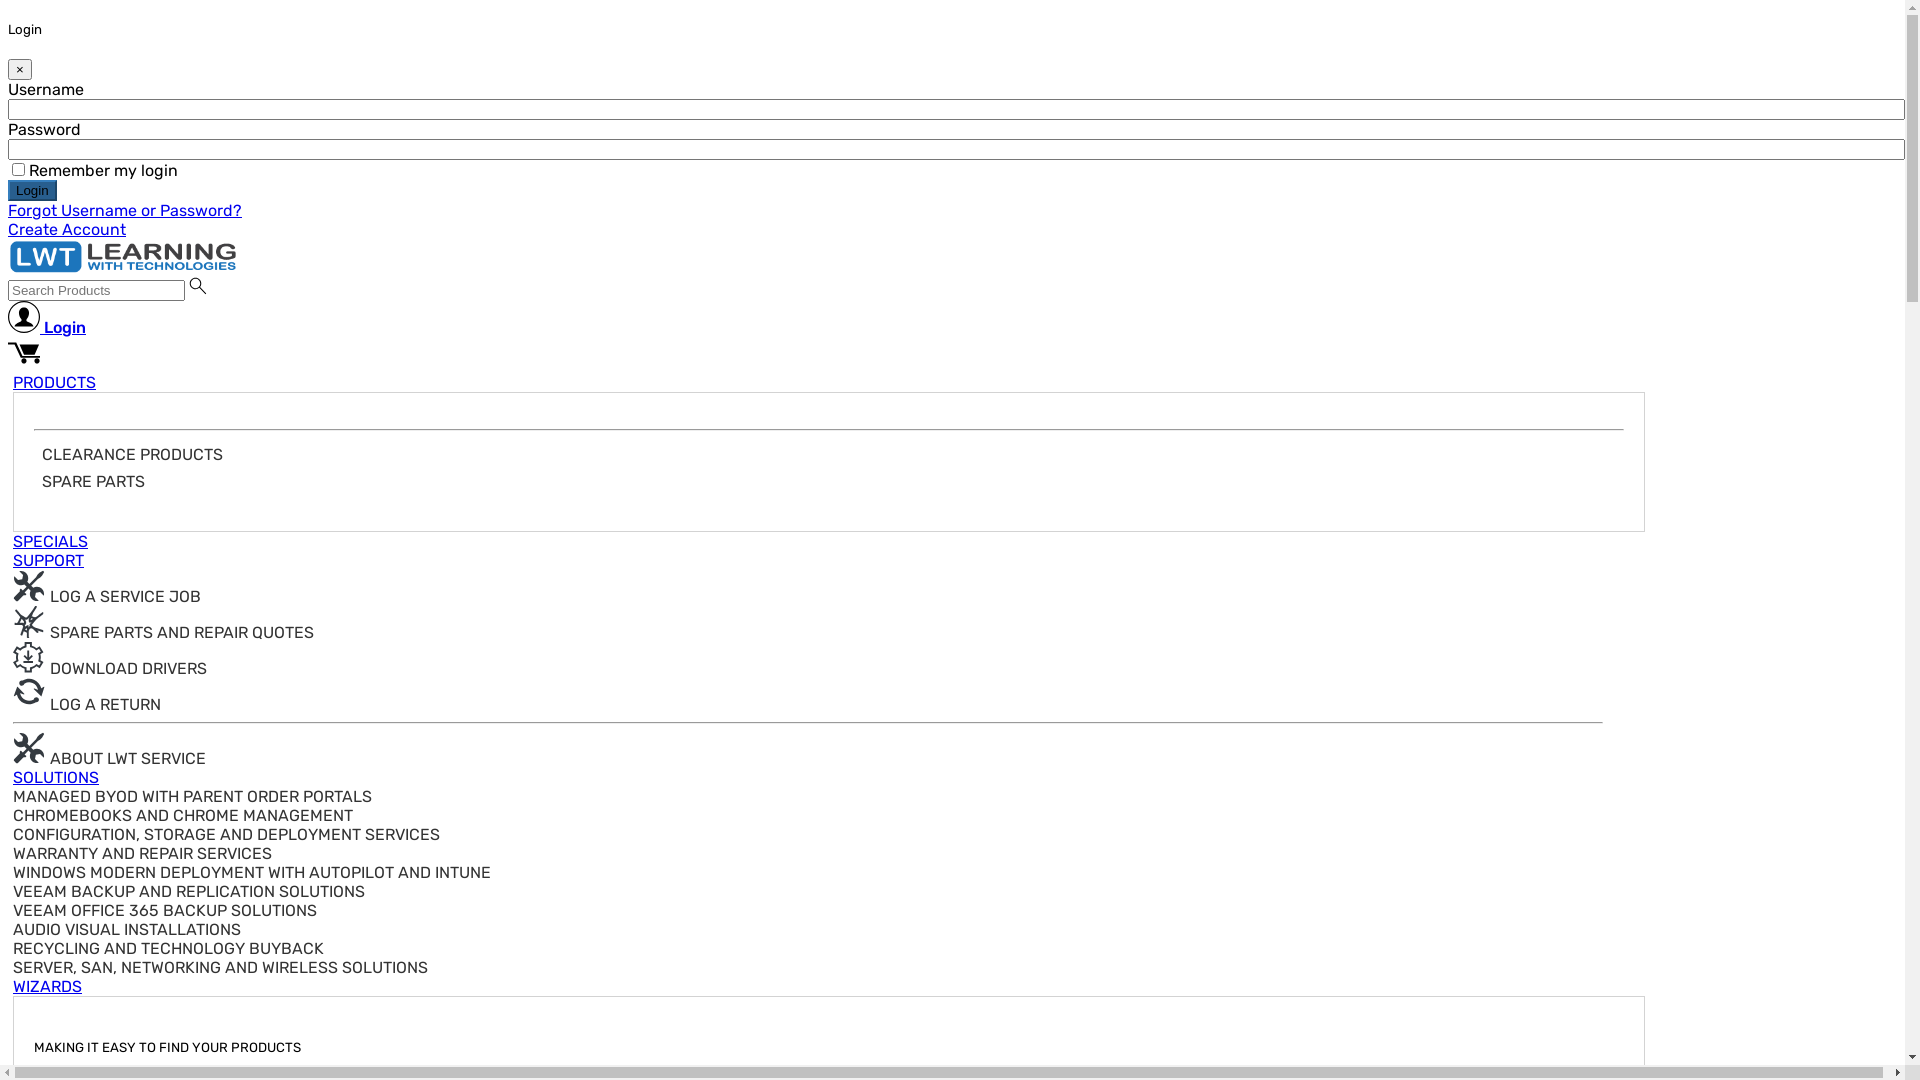  Describe the element at coordinates (125, 210) in the screenshot. I see `Forgot Username or Password?` at that location.